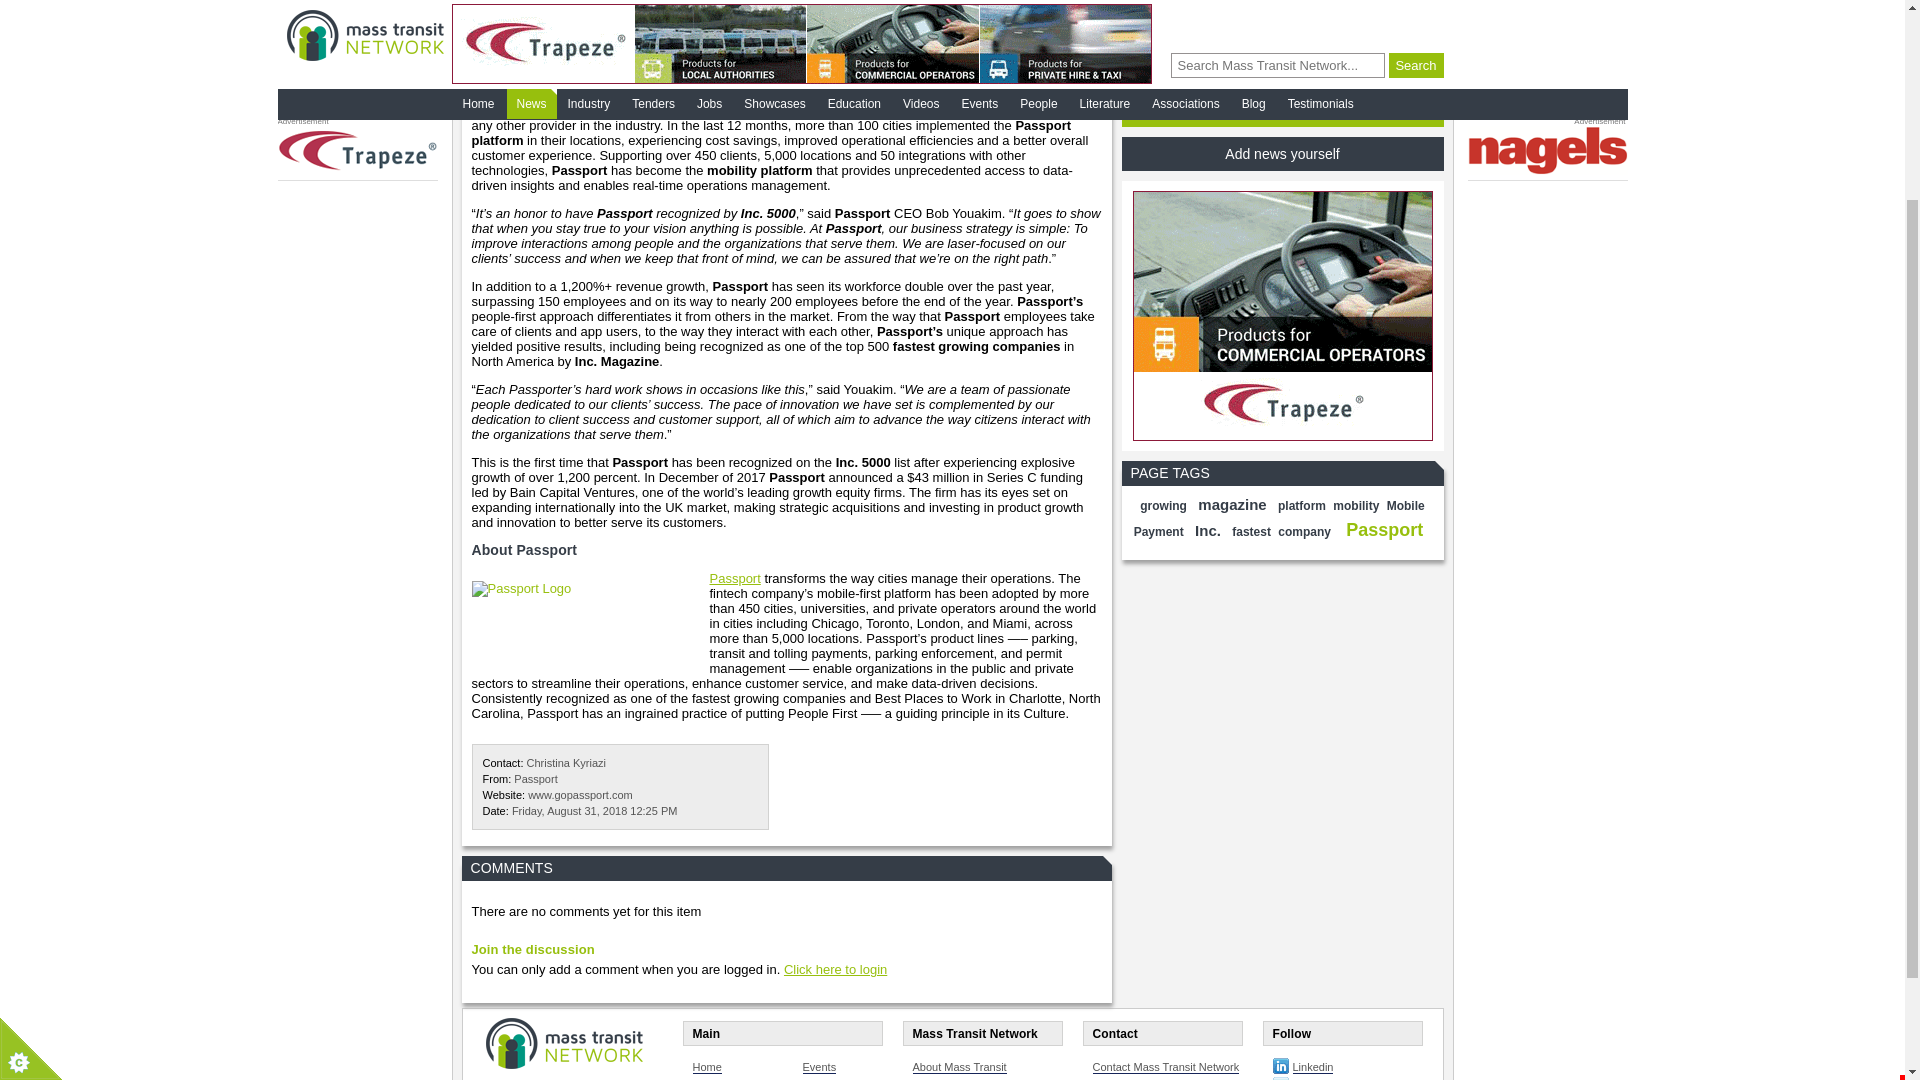 This screenshot has width=1920, height=1080. What do you see at coordinates (535, 779) in the screenshot?
I see `View website of Passport` at bounding box center [535, 779].